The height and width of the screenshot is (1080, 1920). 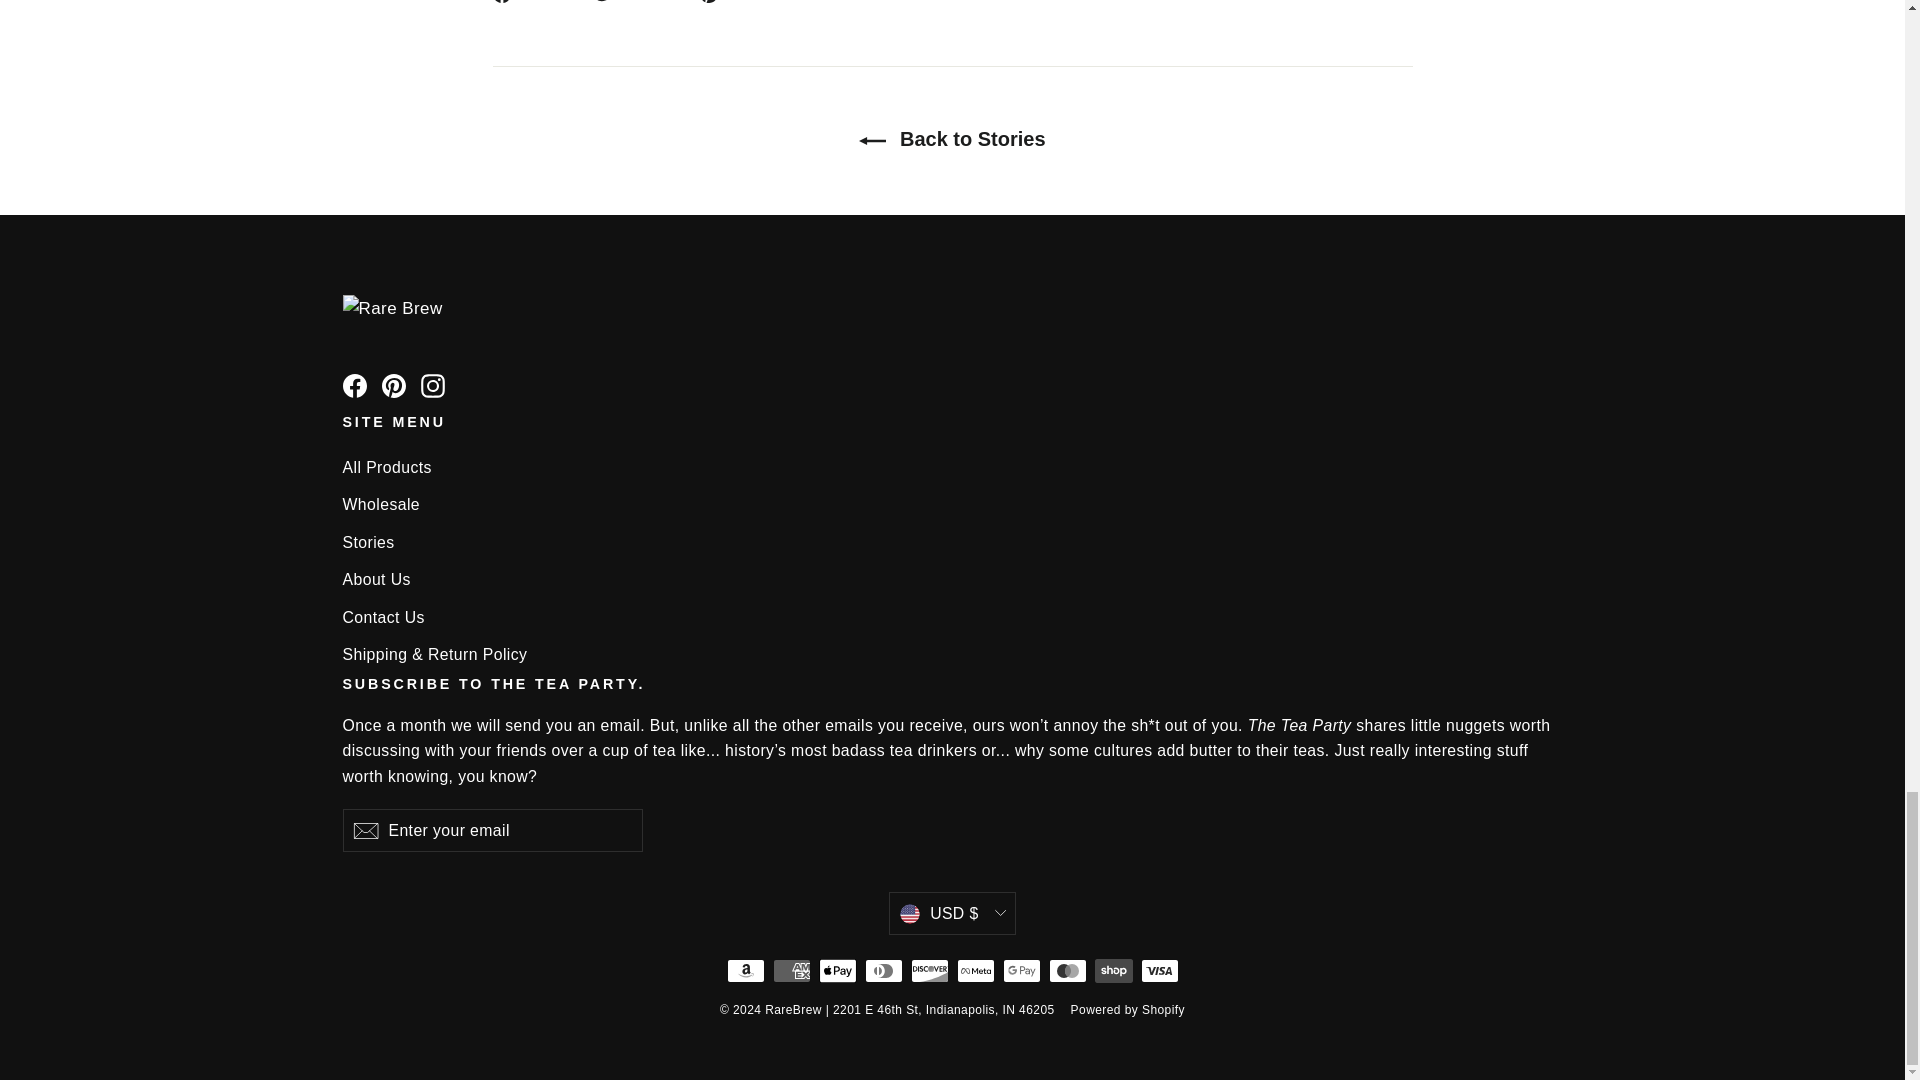 I want to click on Discover, so click(x=929, y=970).